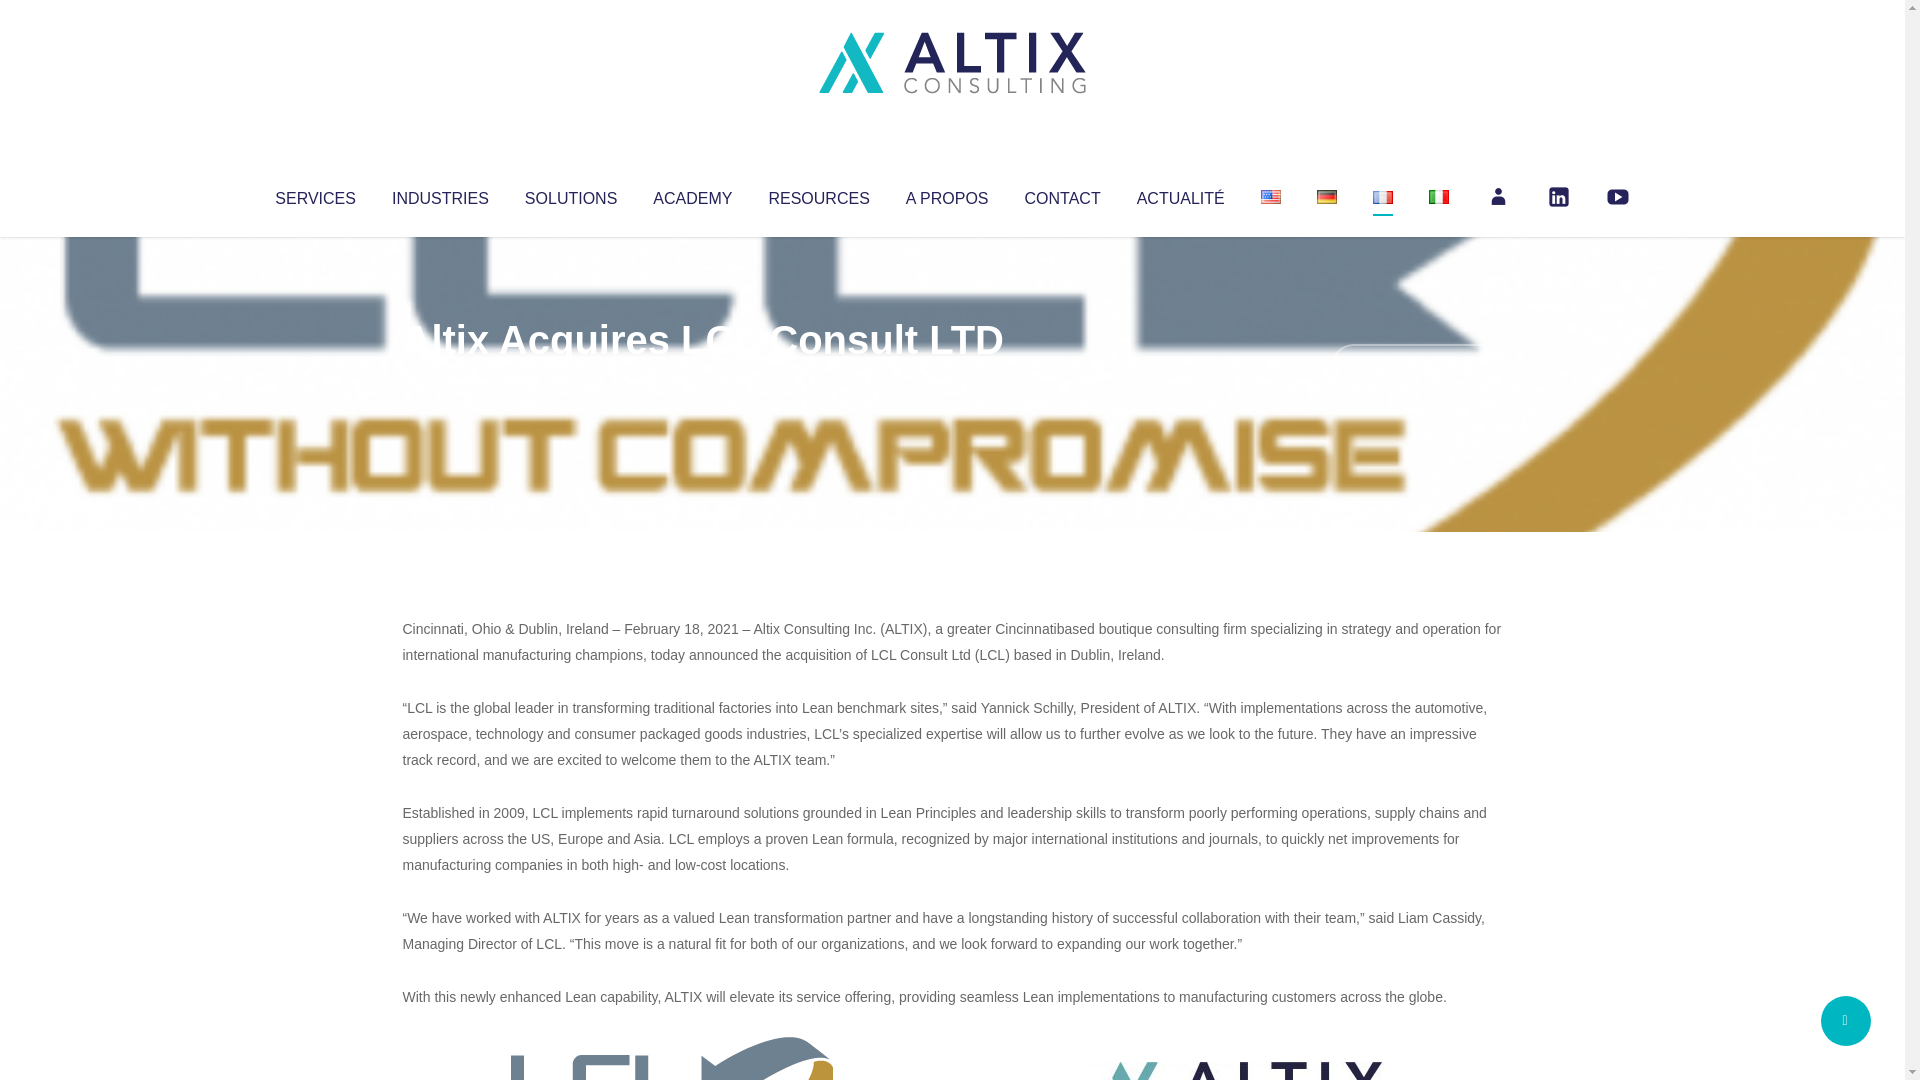  What do you see at coordinates (440, 194) in the screenshot?
I see `INDUSTRIES` at bounding box center [440, 194].